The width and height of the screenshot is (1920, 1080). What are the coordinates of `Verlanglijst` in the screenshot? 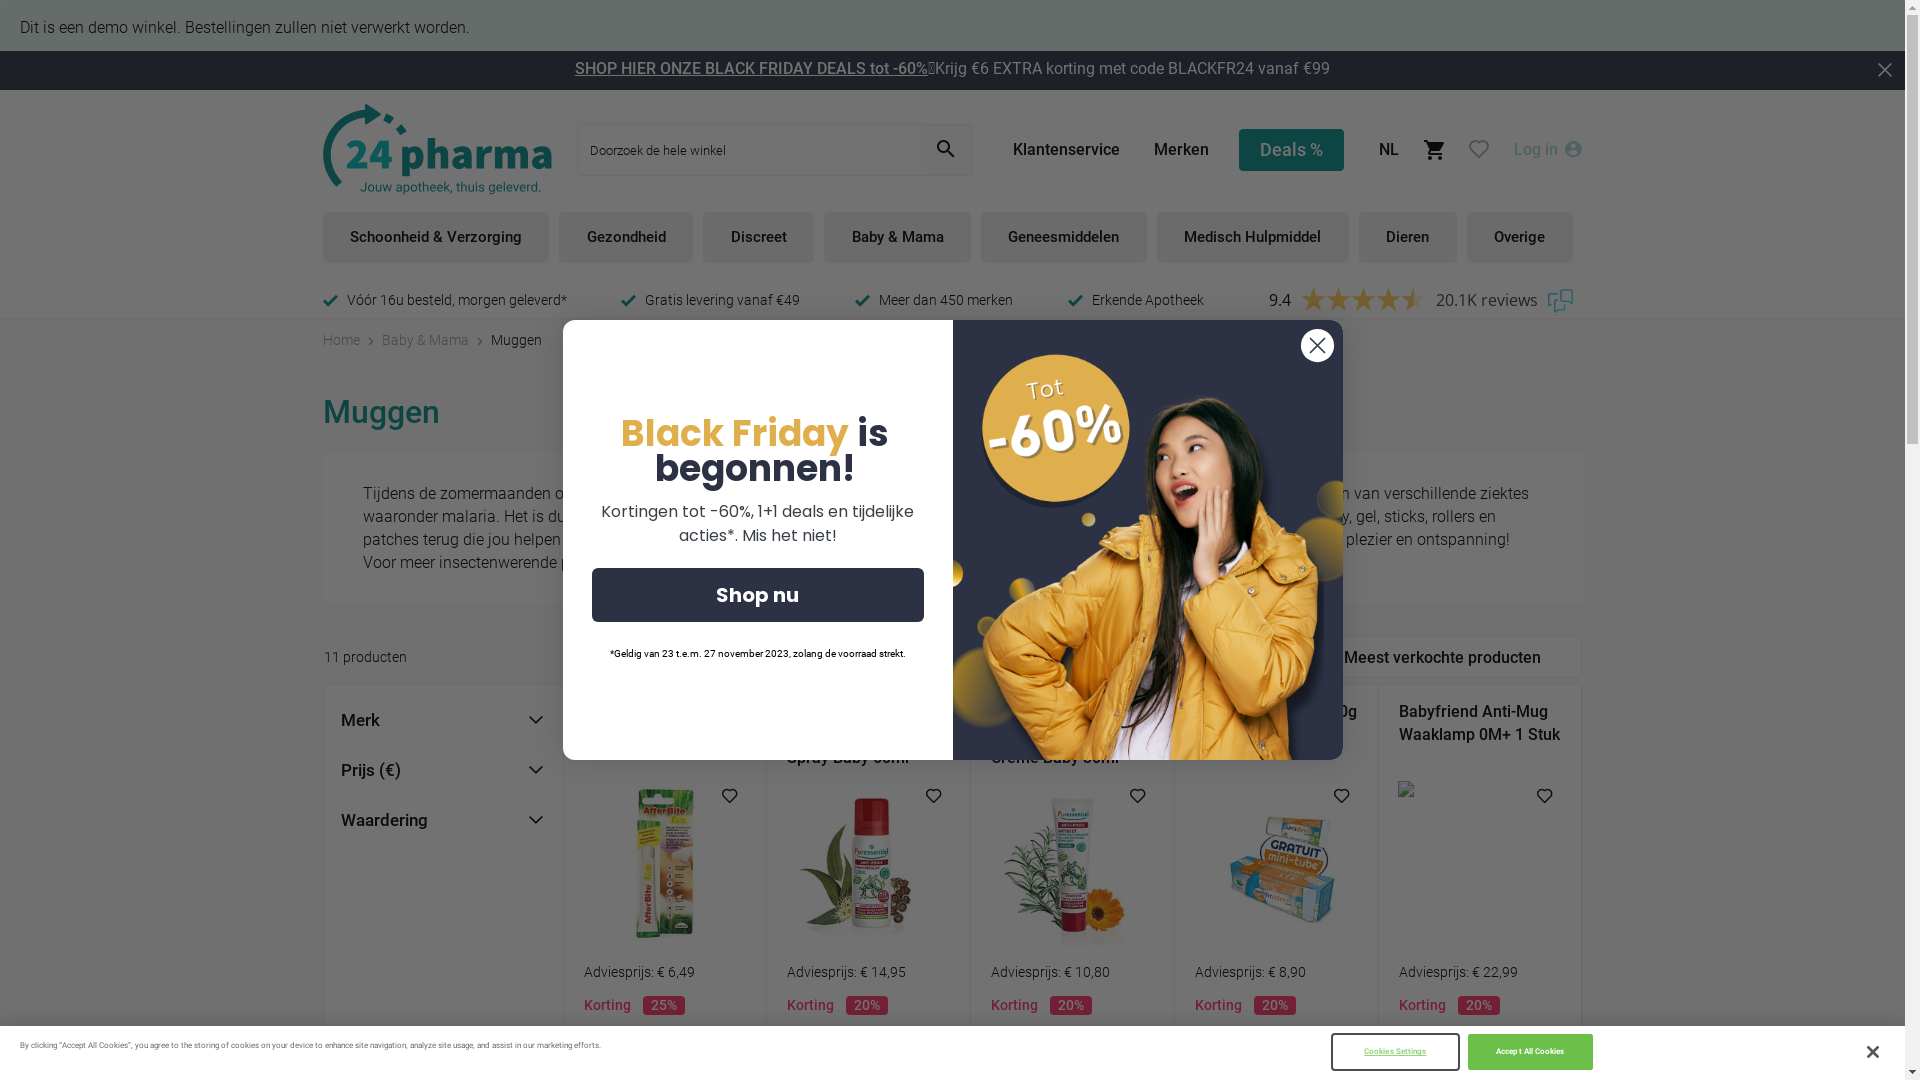 It's located at (1478, 150).